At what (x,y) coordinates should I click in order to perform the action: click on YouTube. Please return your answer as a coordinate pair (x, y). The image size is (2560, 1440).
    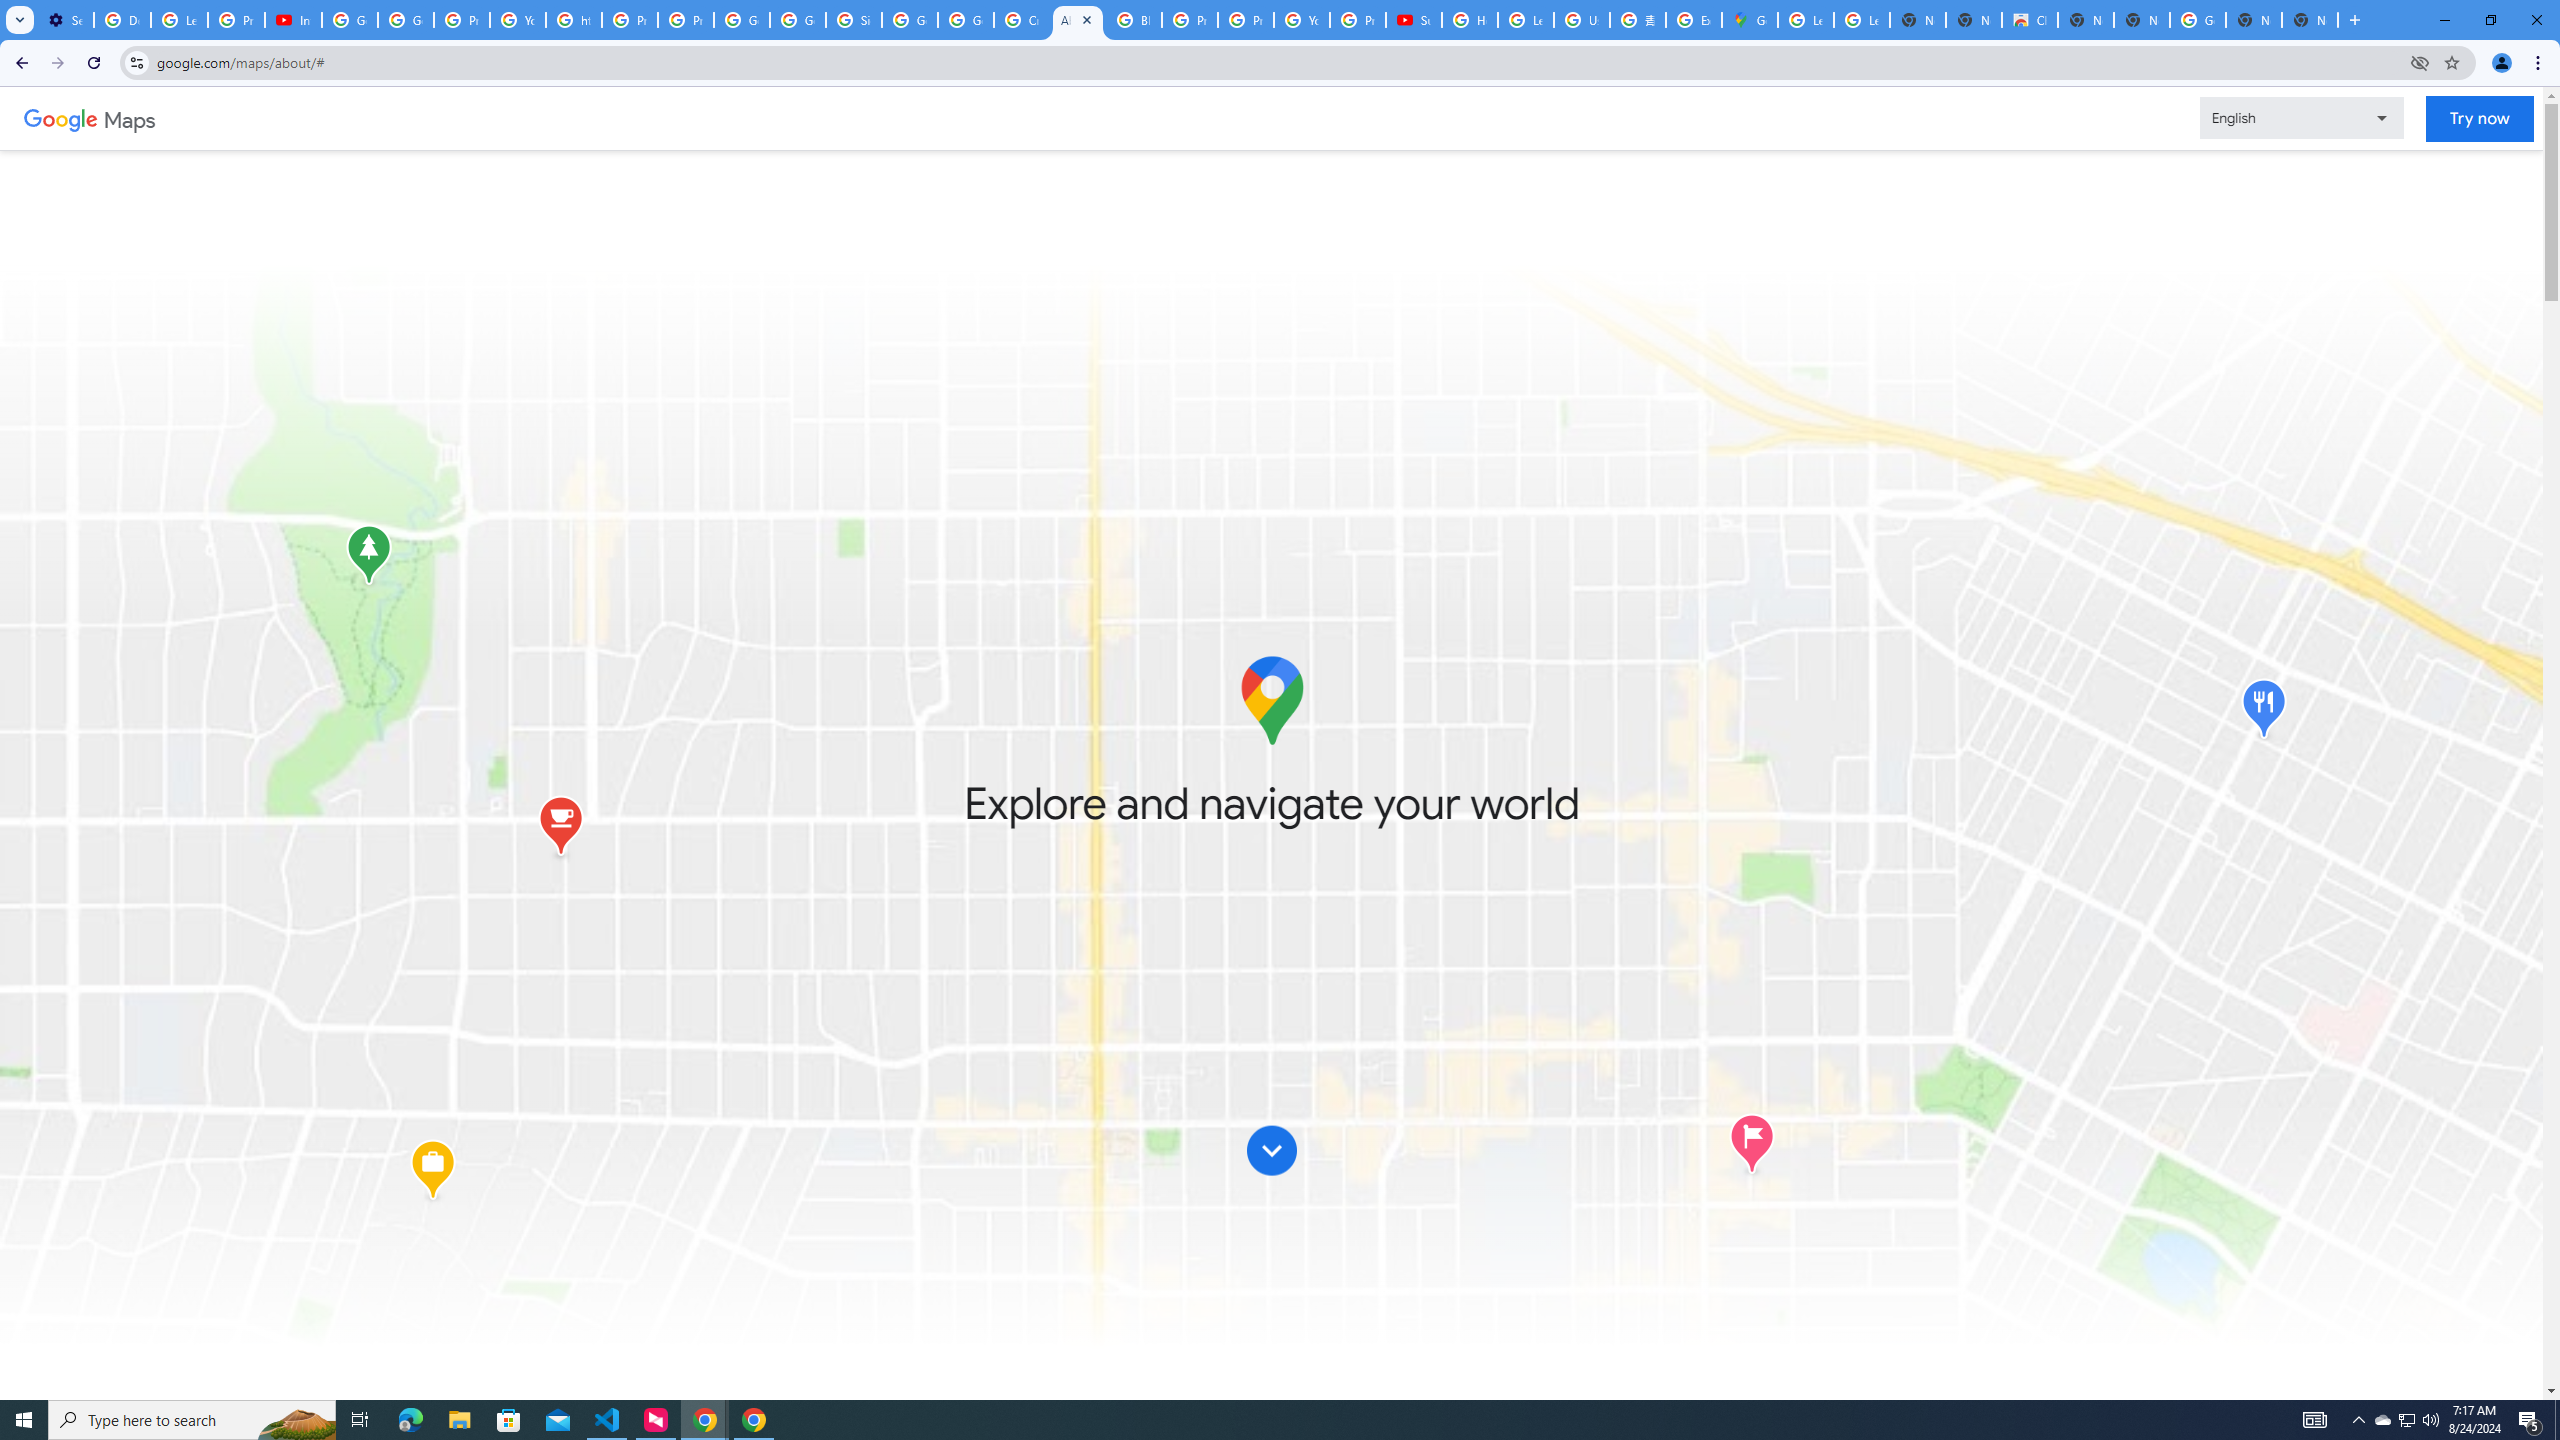
    Looking at the image, I should click on (518, 20).